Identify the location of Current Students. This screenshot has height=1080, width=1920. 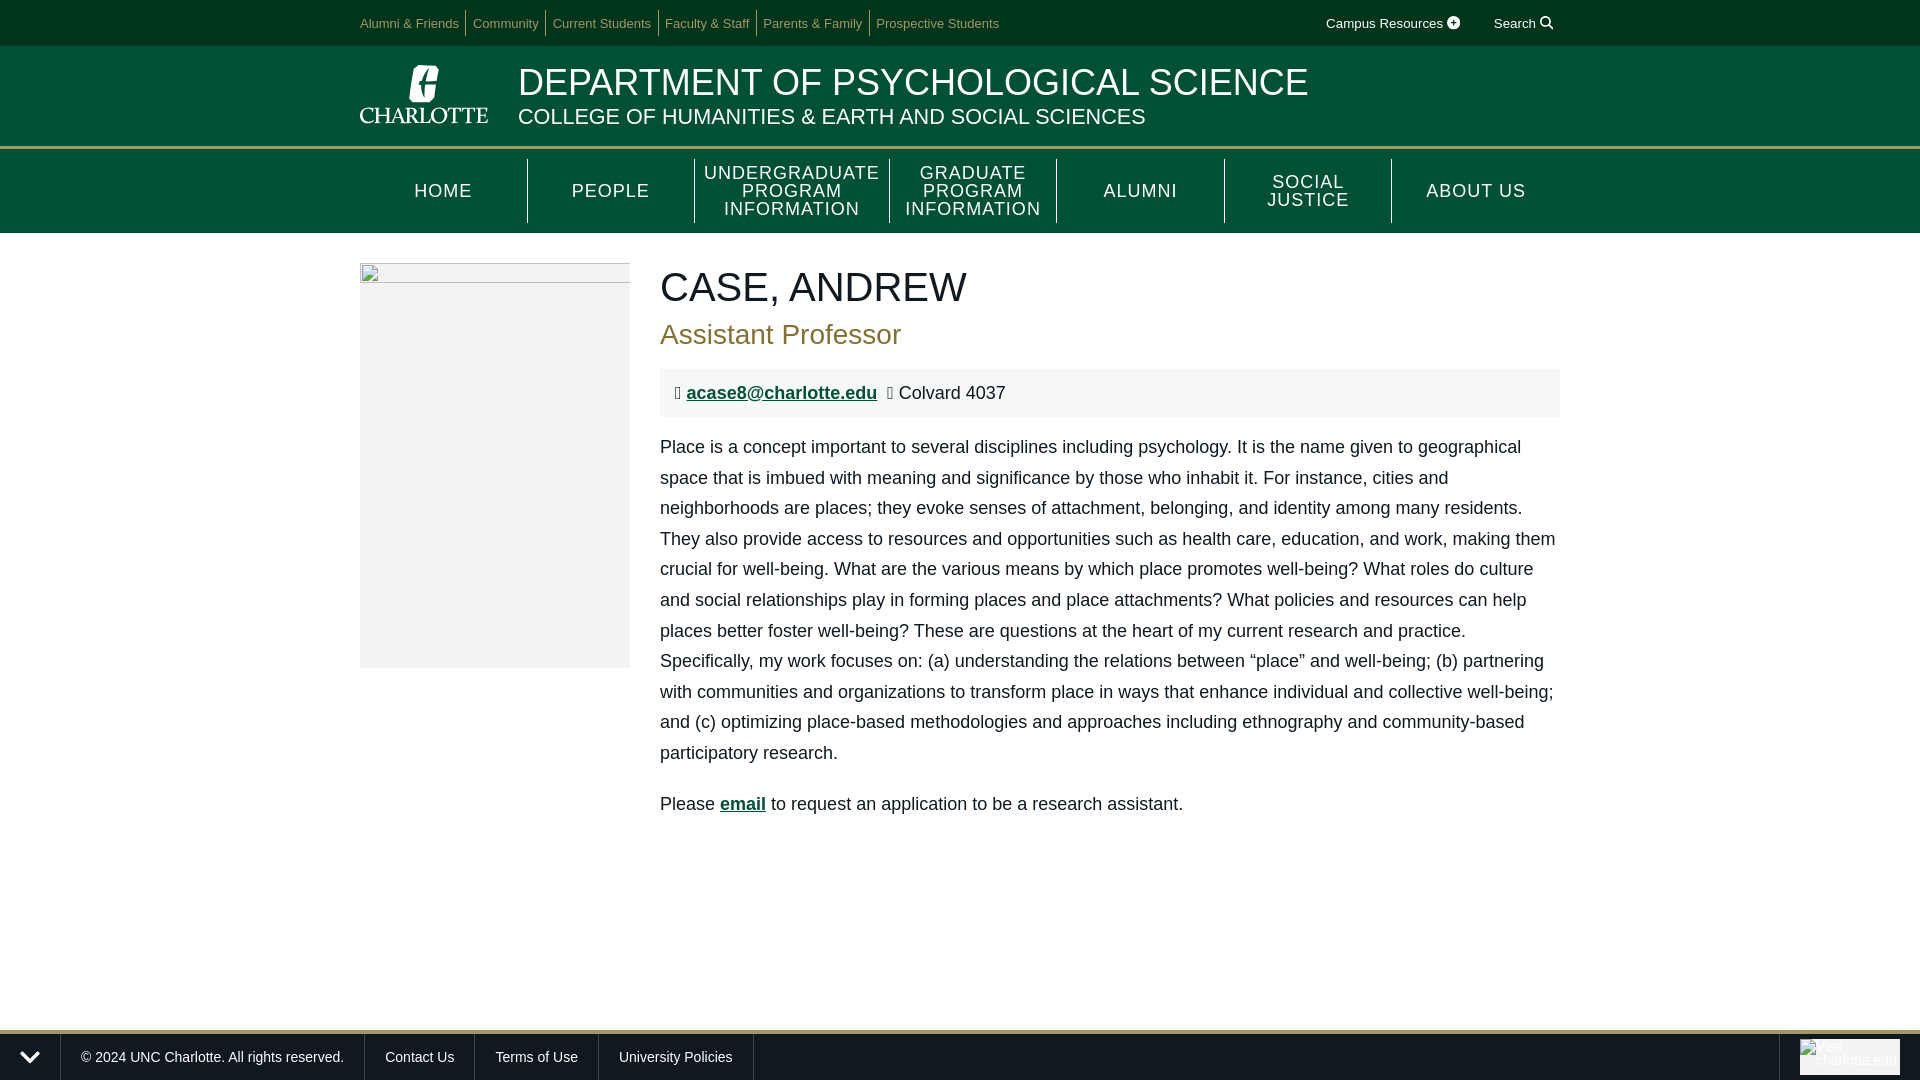
(602, 22).